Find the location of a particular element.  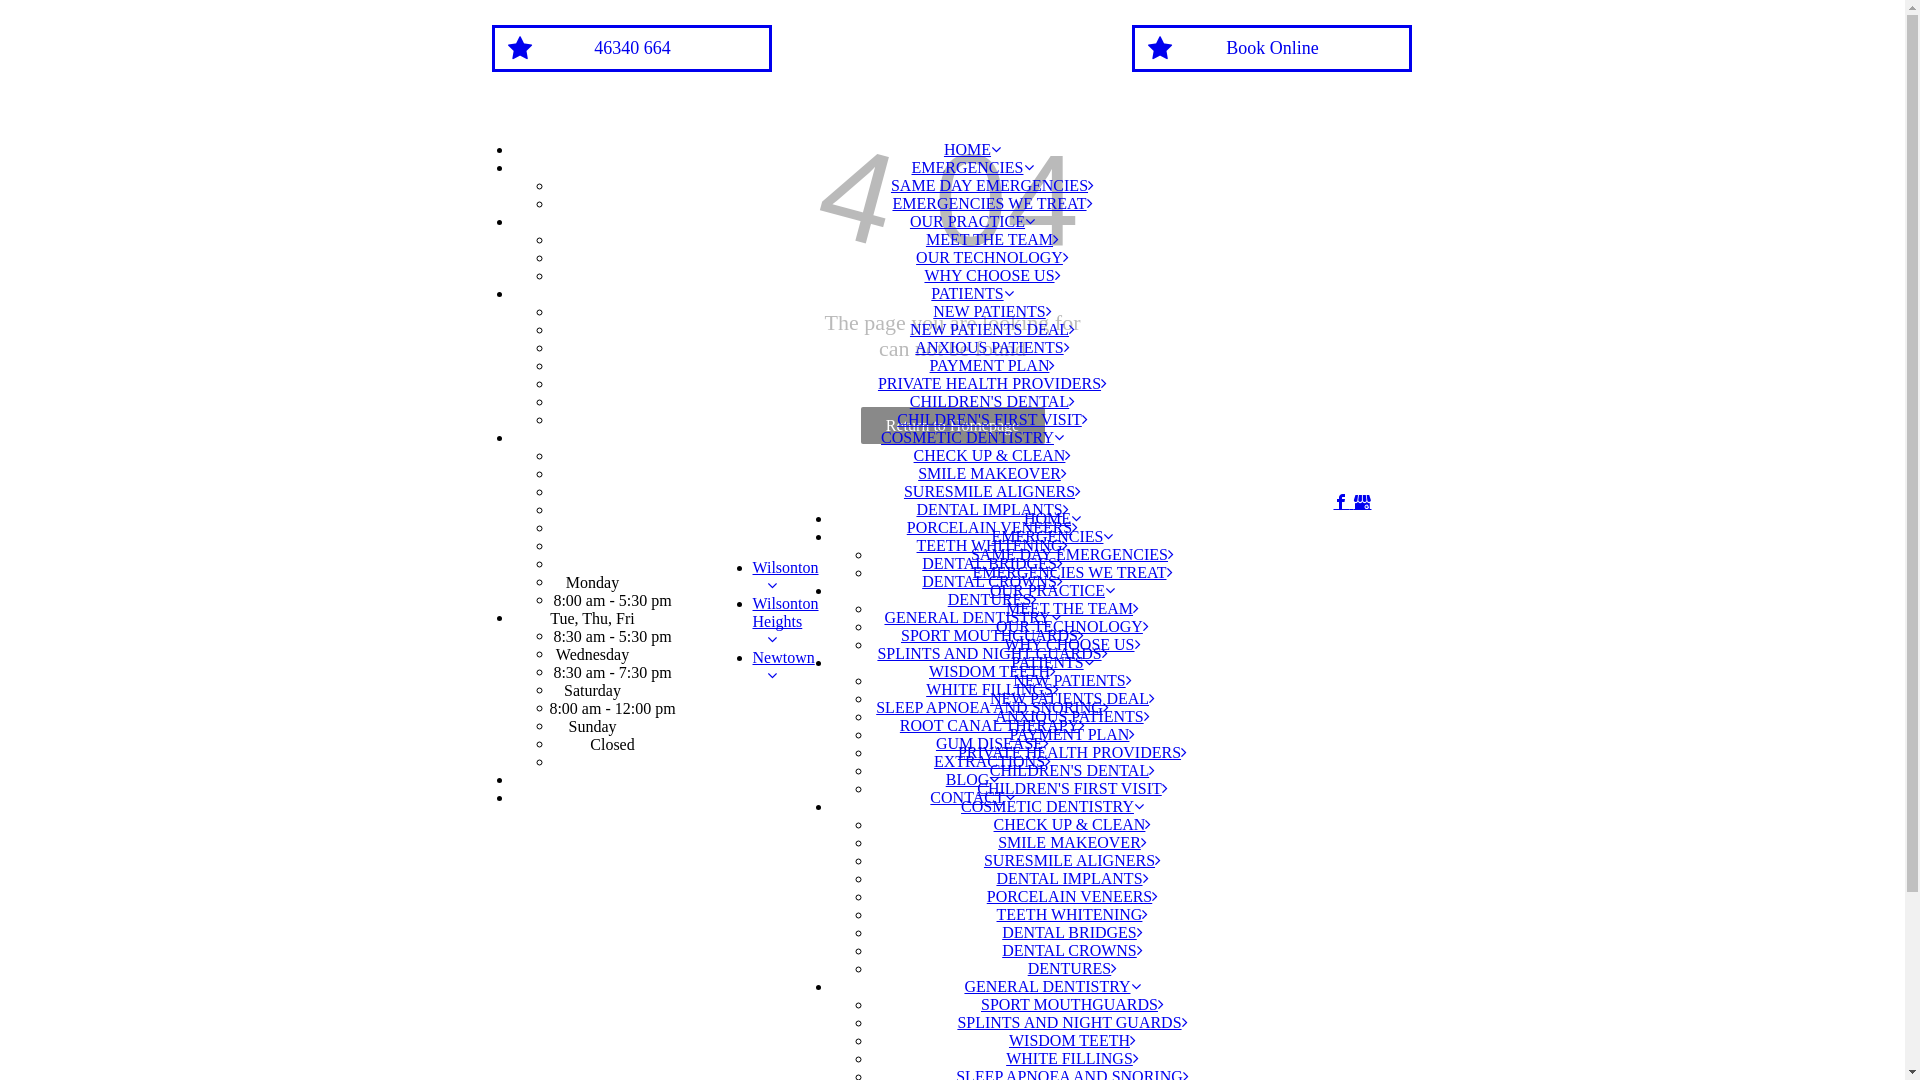

WISDOM TEETH is located at coordinates (1072, 1040).